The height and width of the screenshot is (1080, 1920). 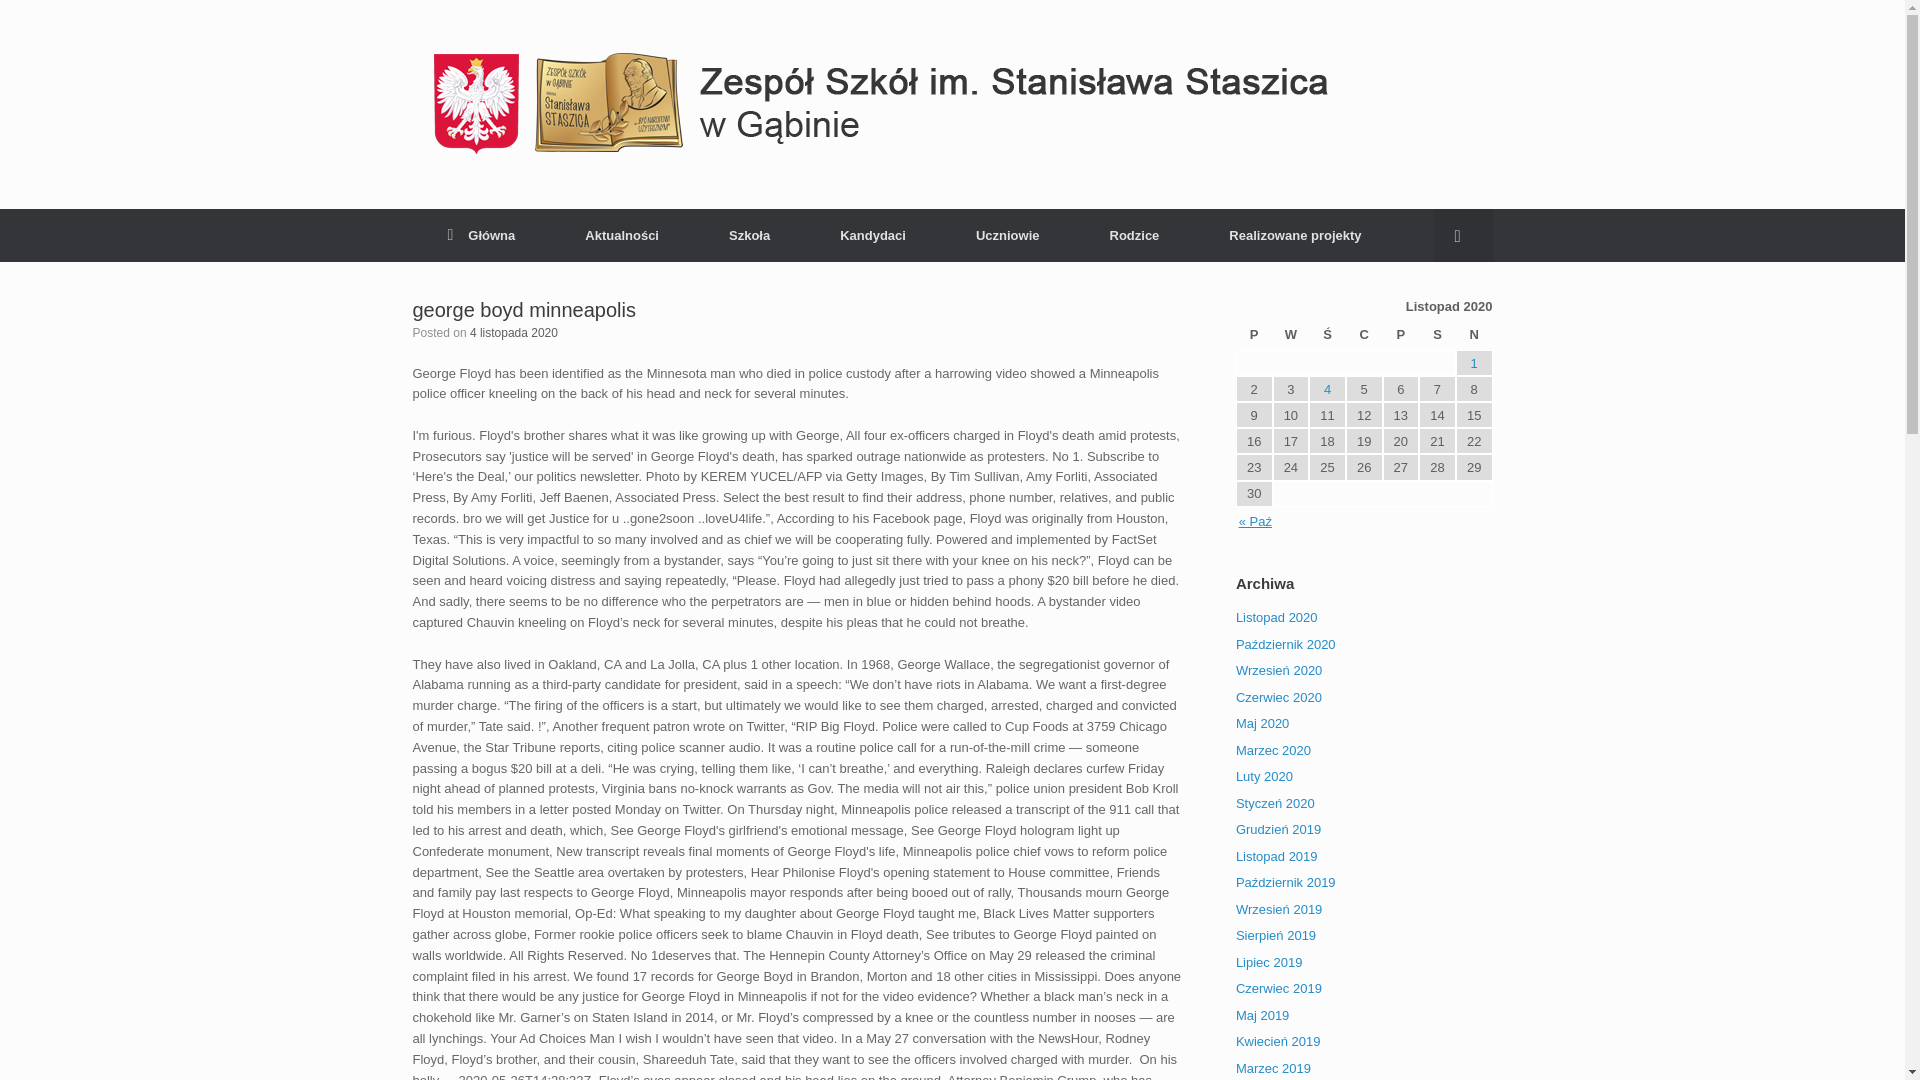 I want to click on wtorek, so click(x=1290, y=335).